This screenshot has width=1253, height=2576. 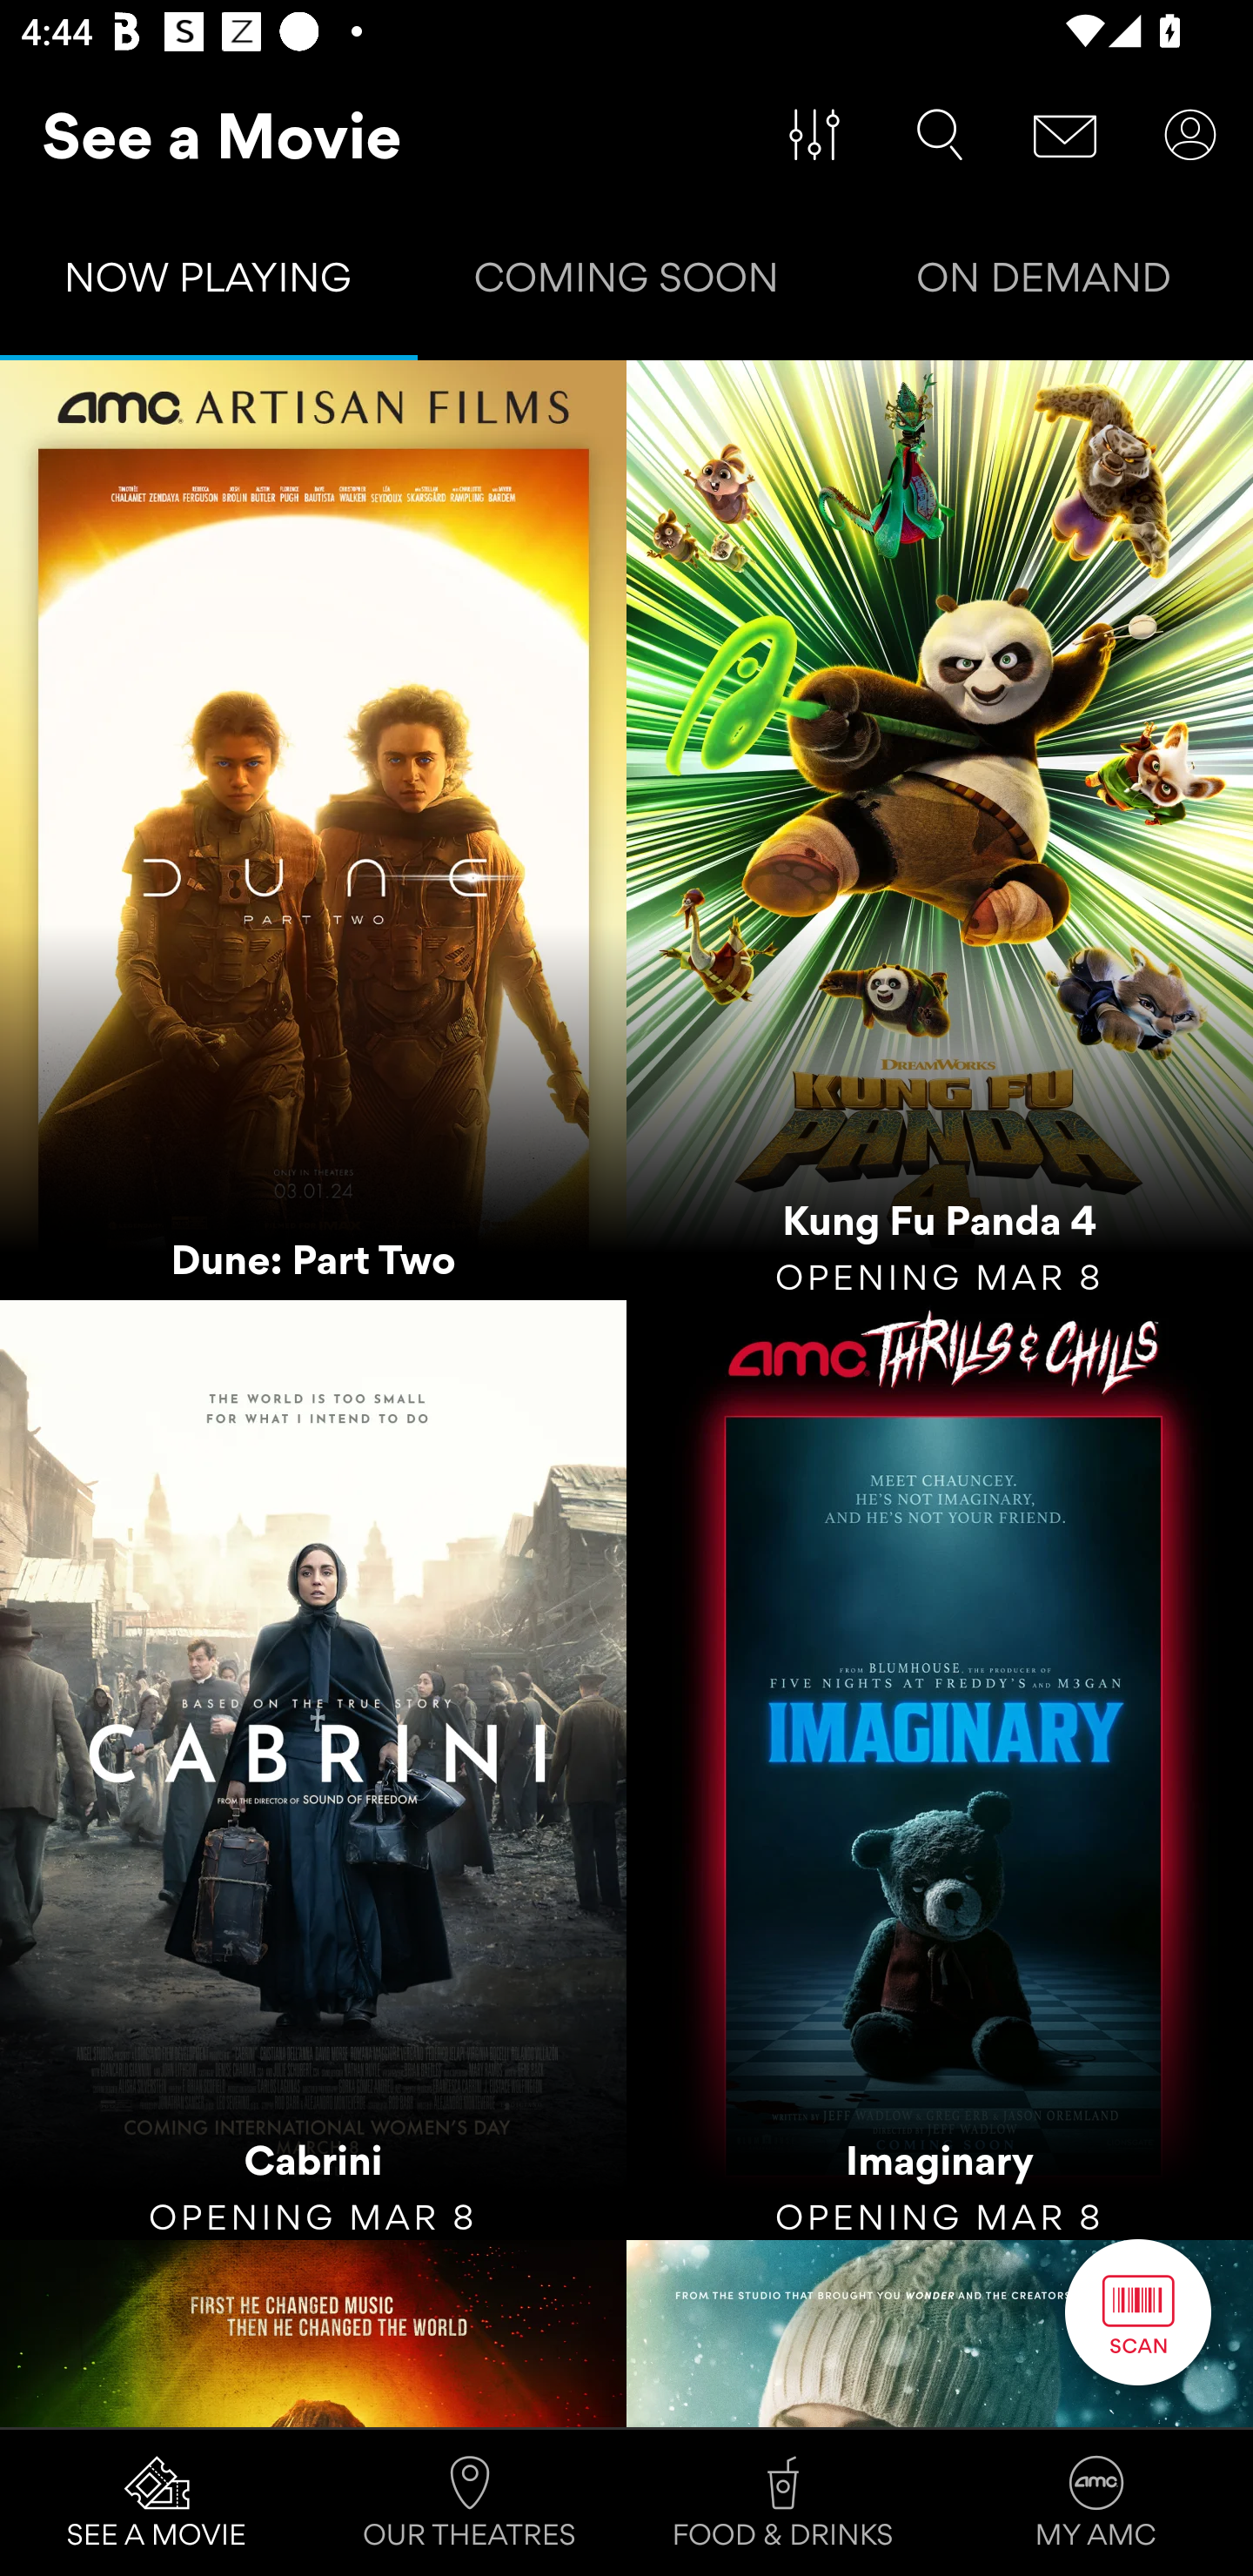 I want to click on Search, so click(x=940, y=135).